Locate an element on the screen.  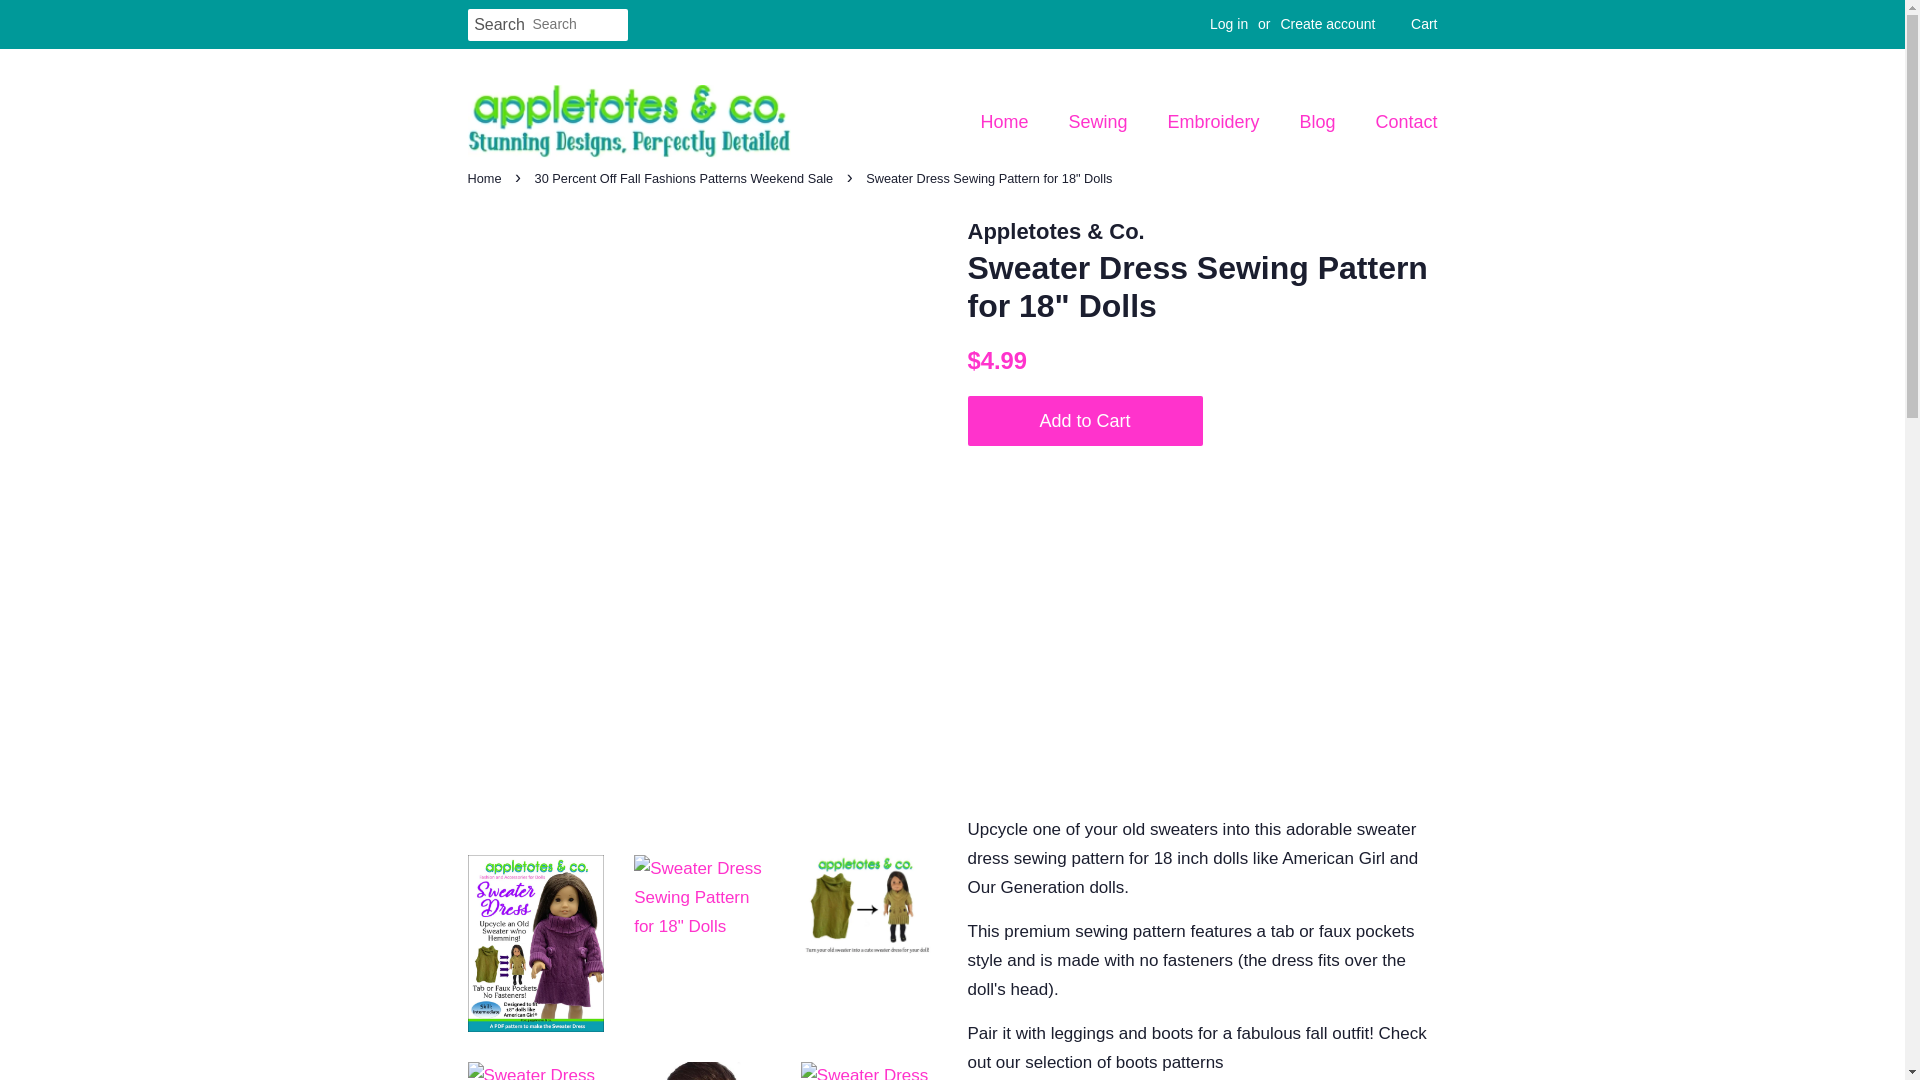
Log in is located at coordinates (1228, 24).